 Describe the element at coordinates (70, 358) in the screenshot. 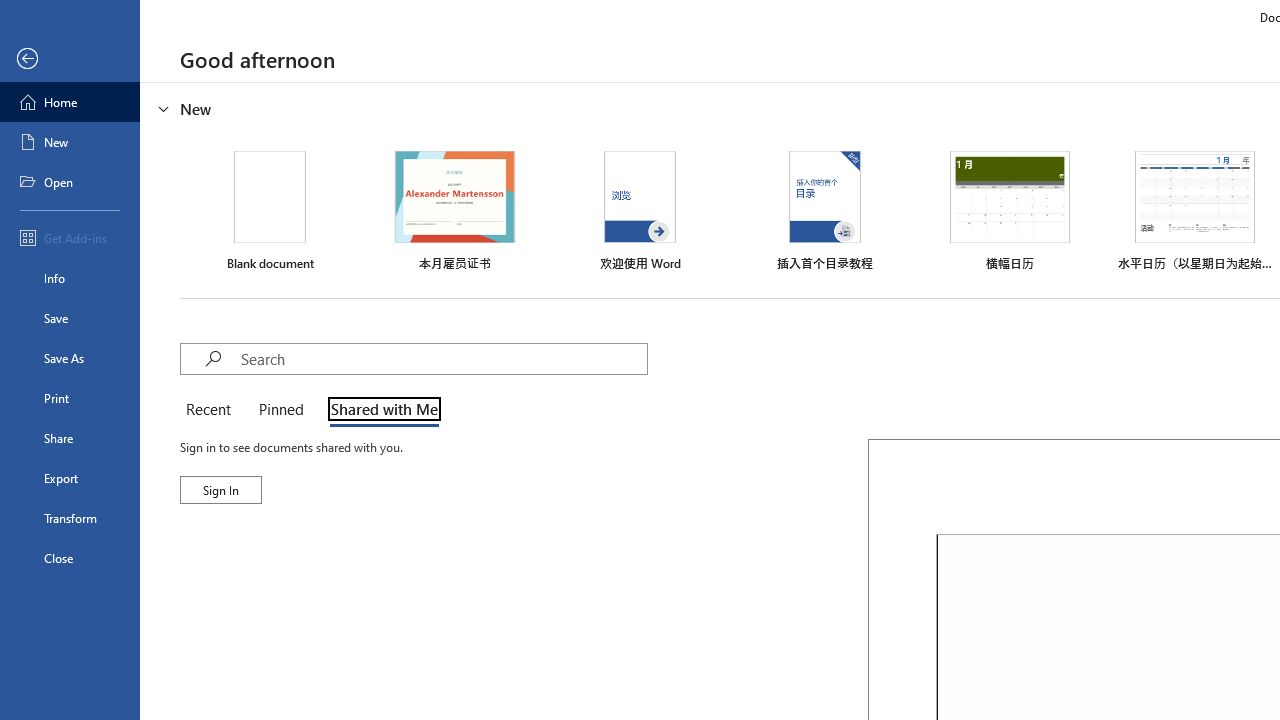

I see `Save As` at that location.